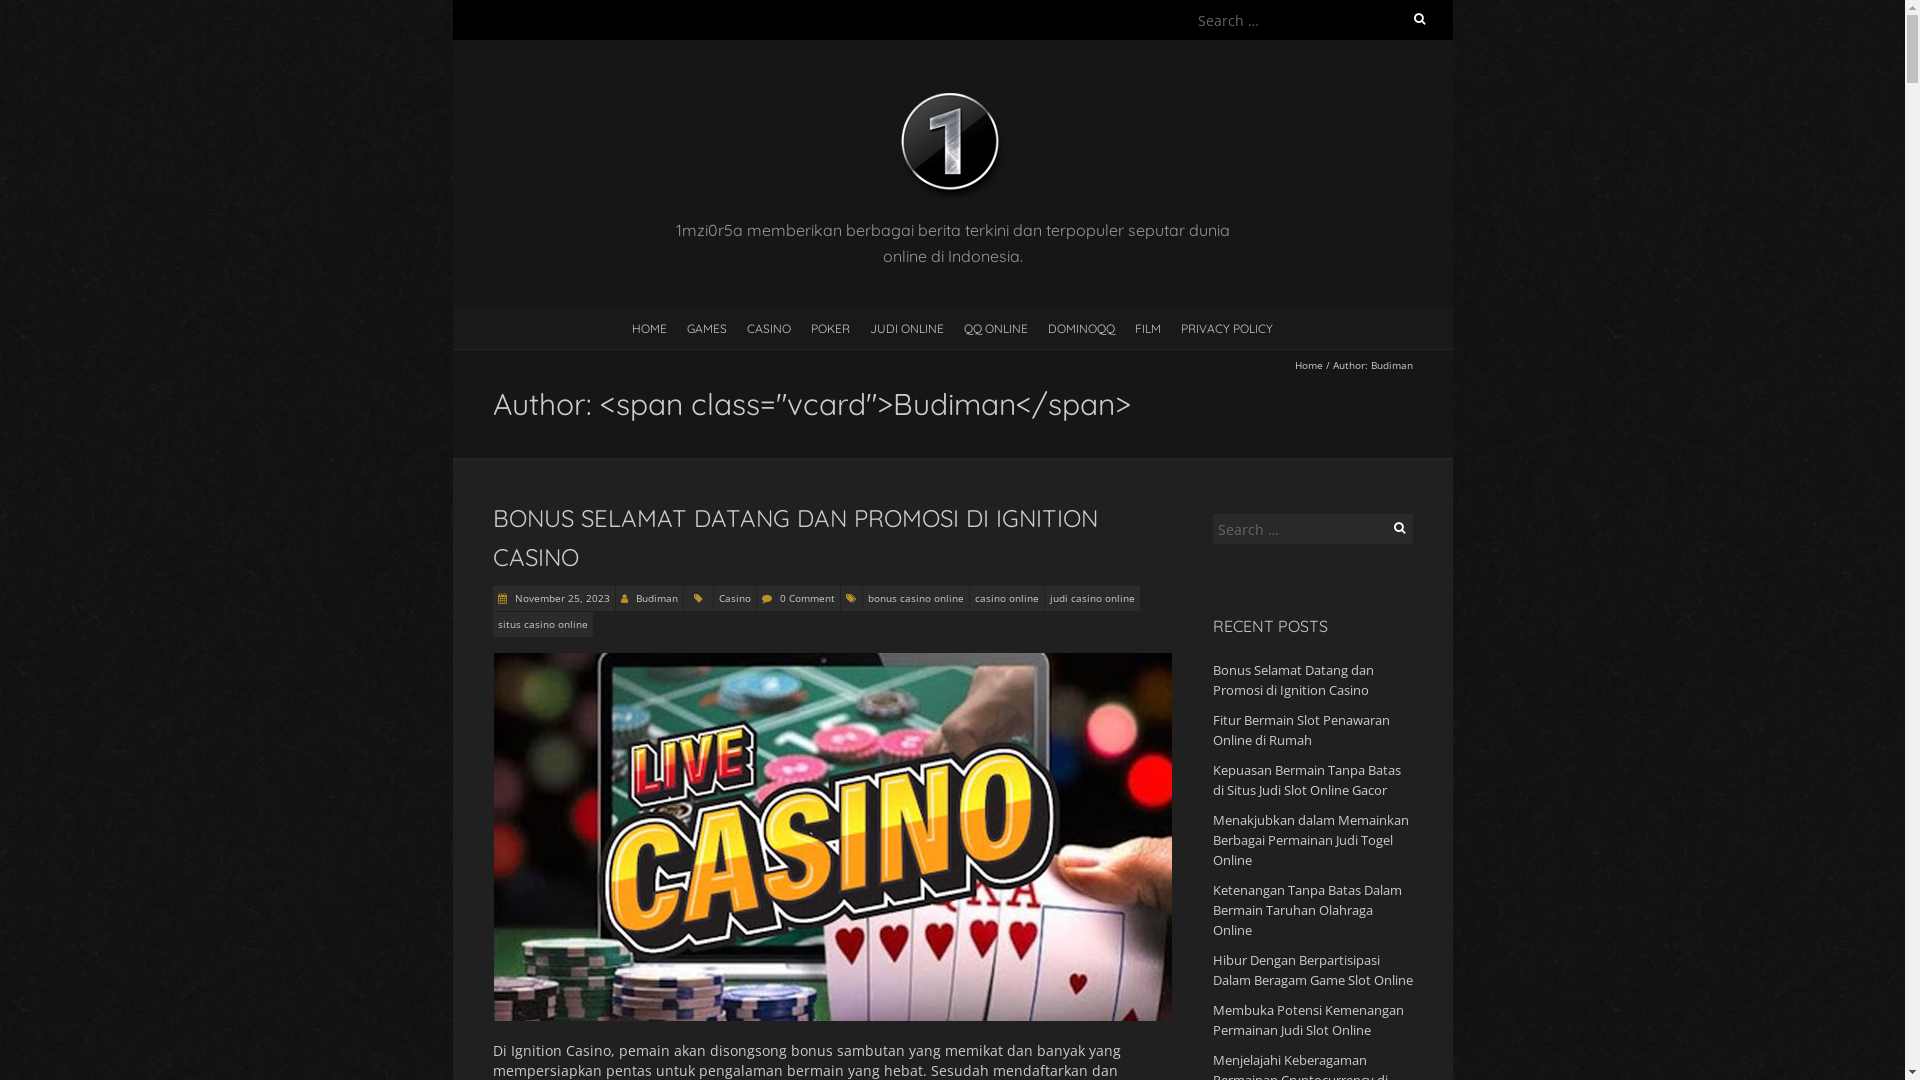  What do you see at coordinates (830, 328) in the screenshot?
I see `POKER` at bounding box center [830, 328].